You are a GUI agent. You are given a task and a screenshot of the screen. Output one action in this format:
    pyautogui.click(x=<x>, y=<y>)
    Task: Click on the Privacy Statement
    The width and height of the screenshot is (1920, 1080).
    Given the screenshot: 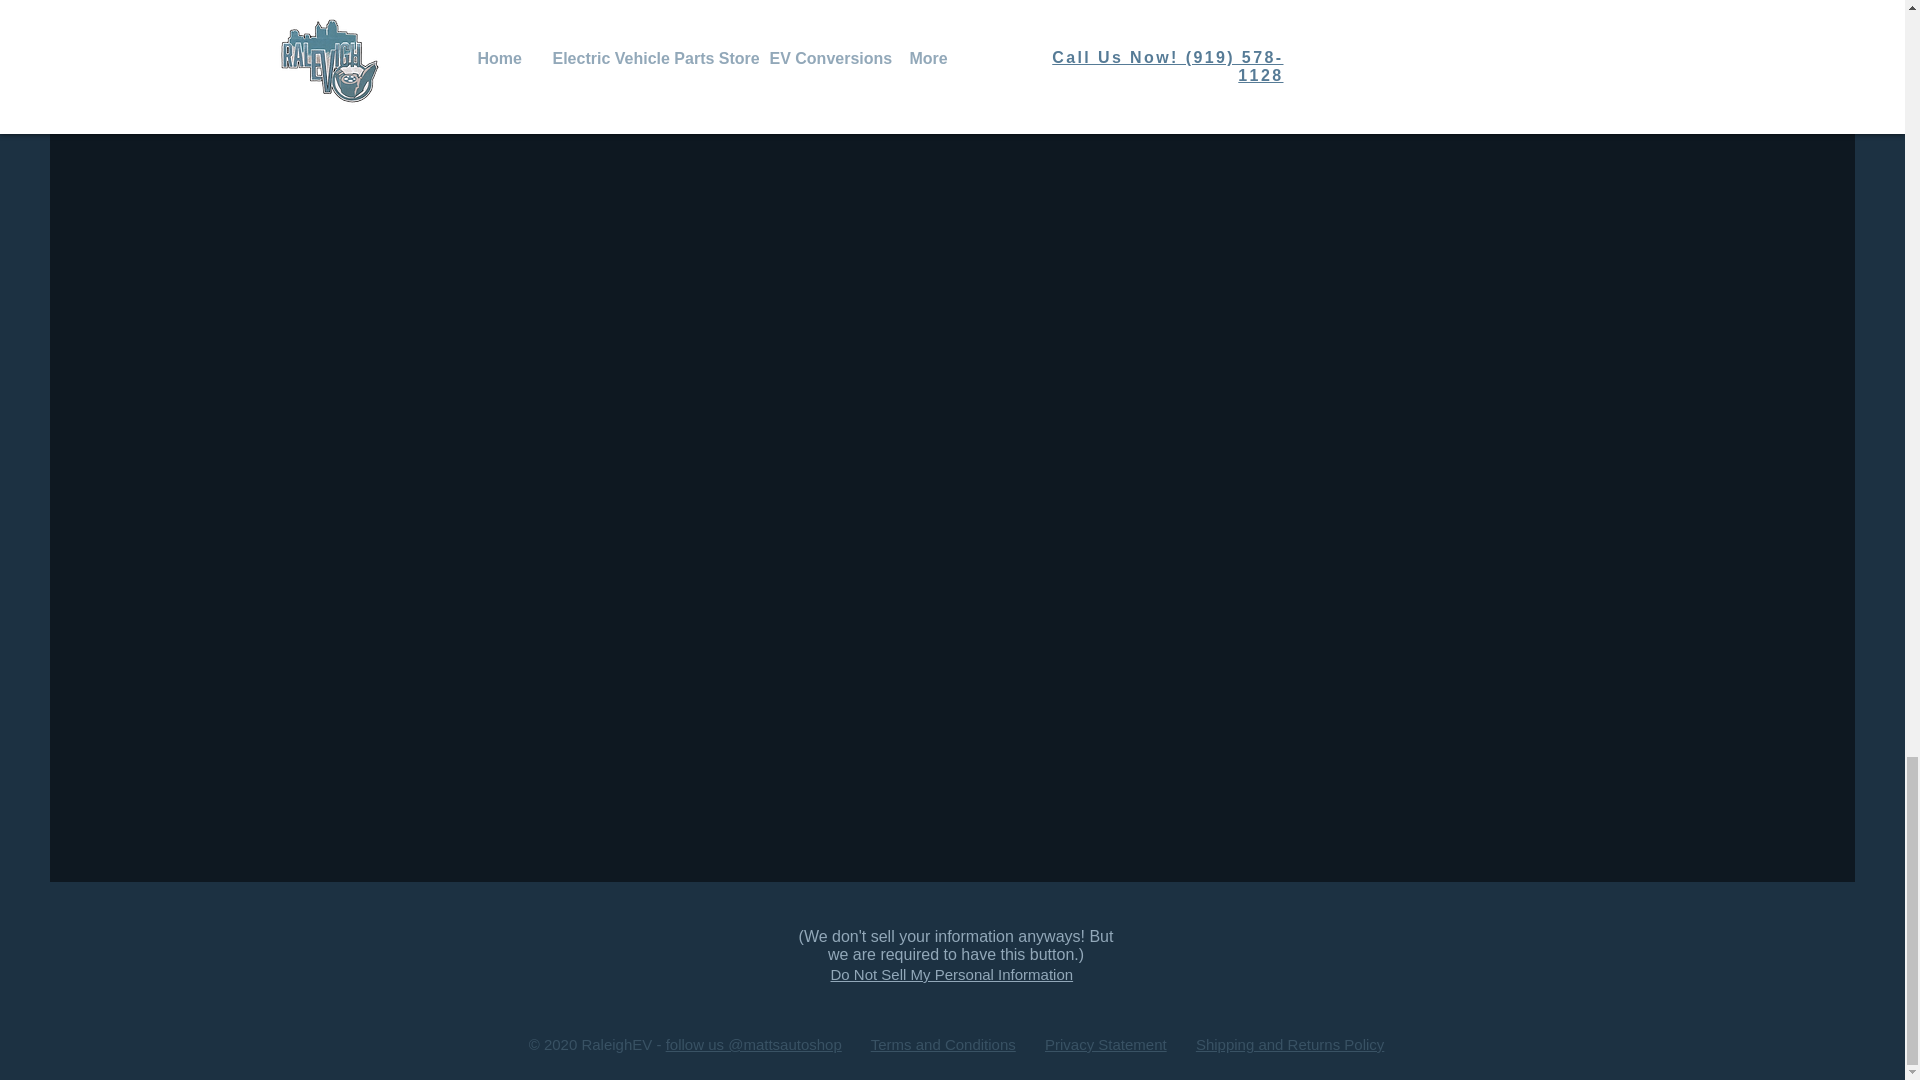 What is the action you would take?
    pyautogui.click(x=1106, y=1044)
    